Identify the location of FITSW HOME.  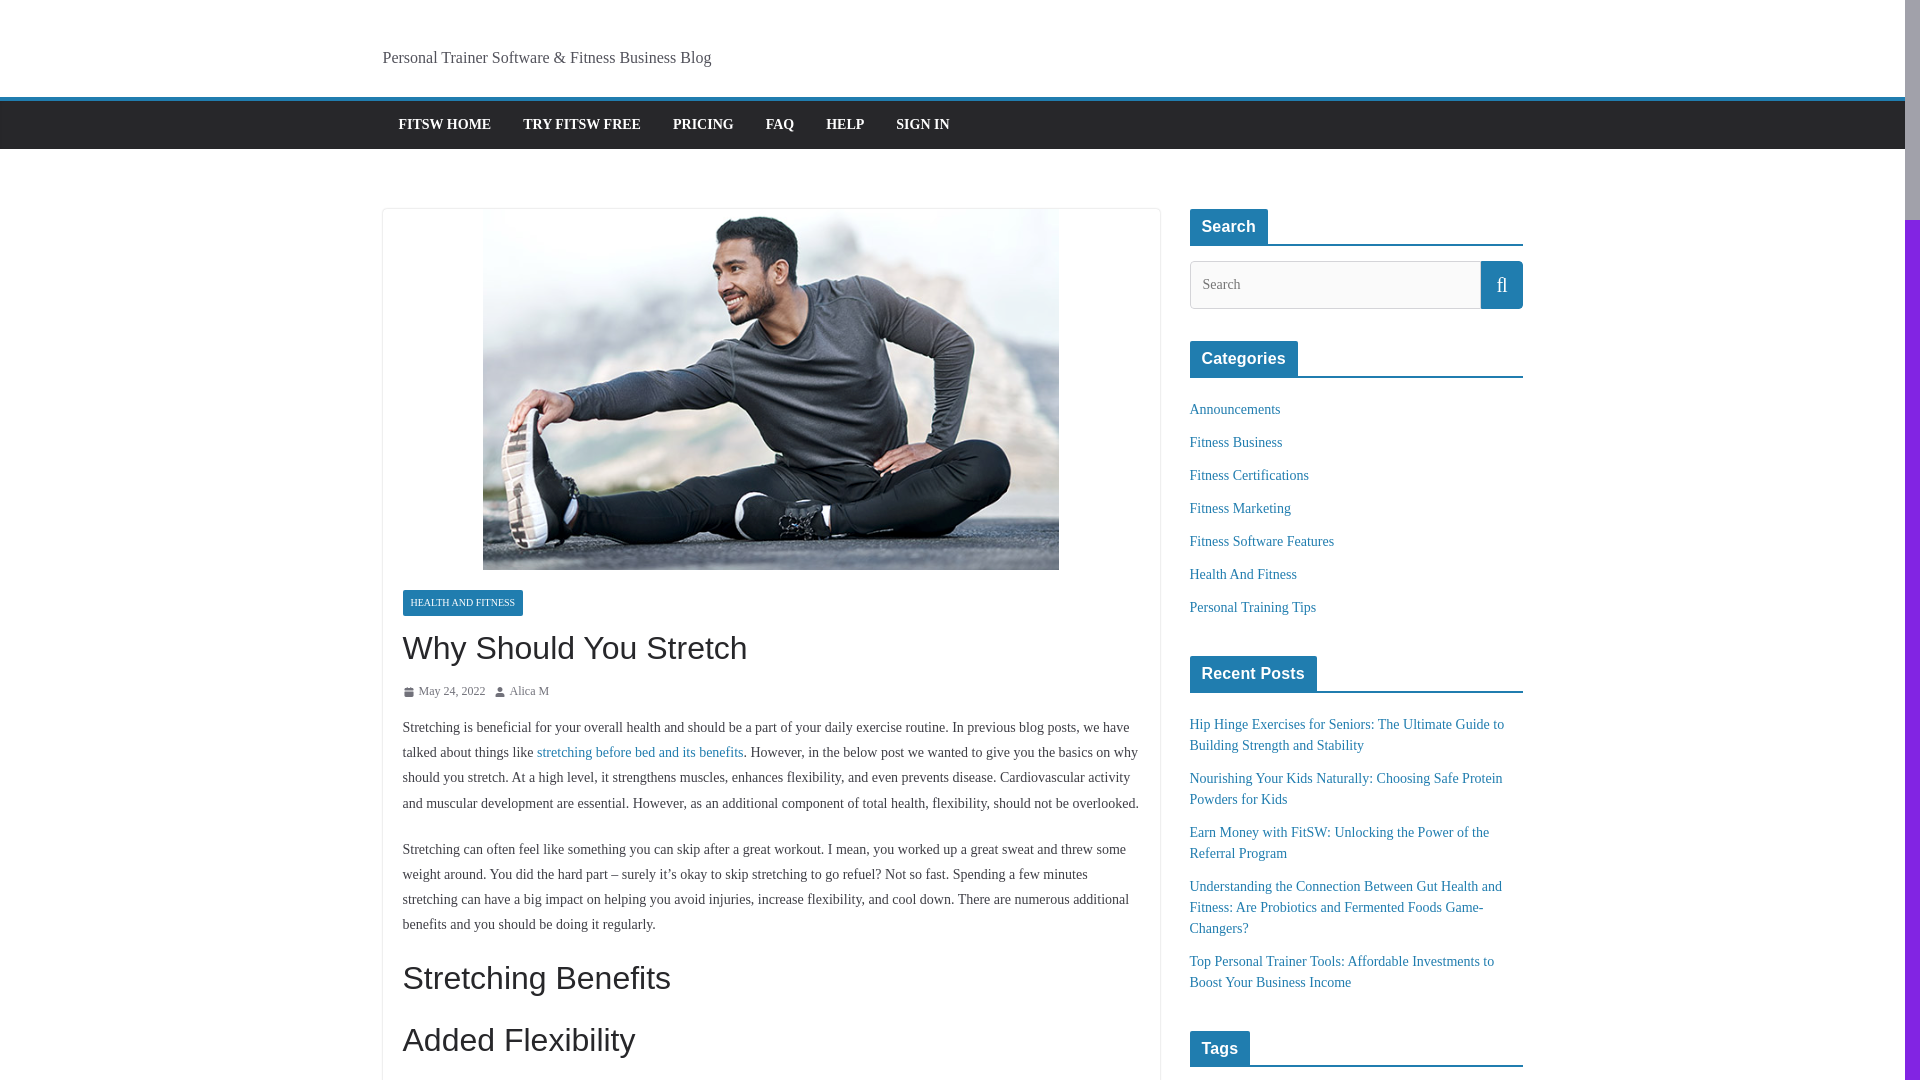
(444, 125).